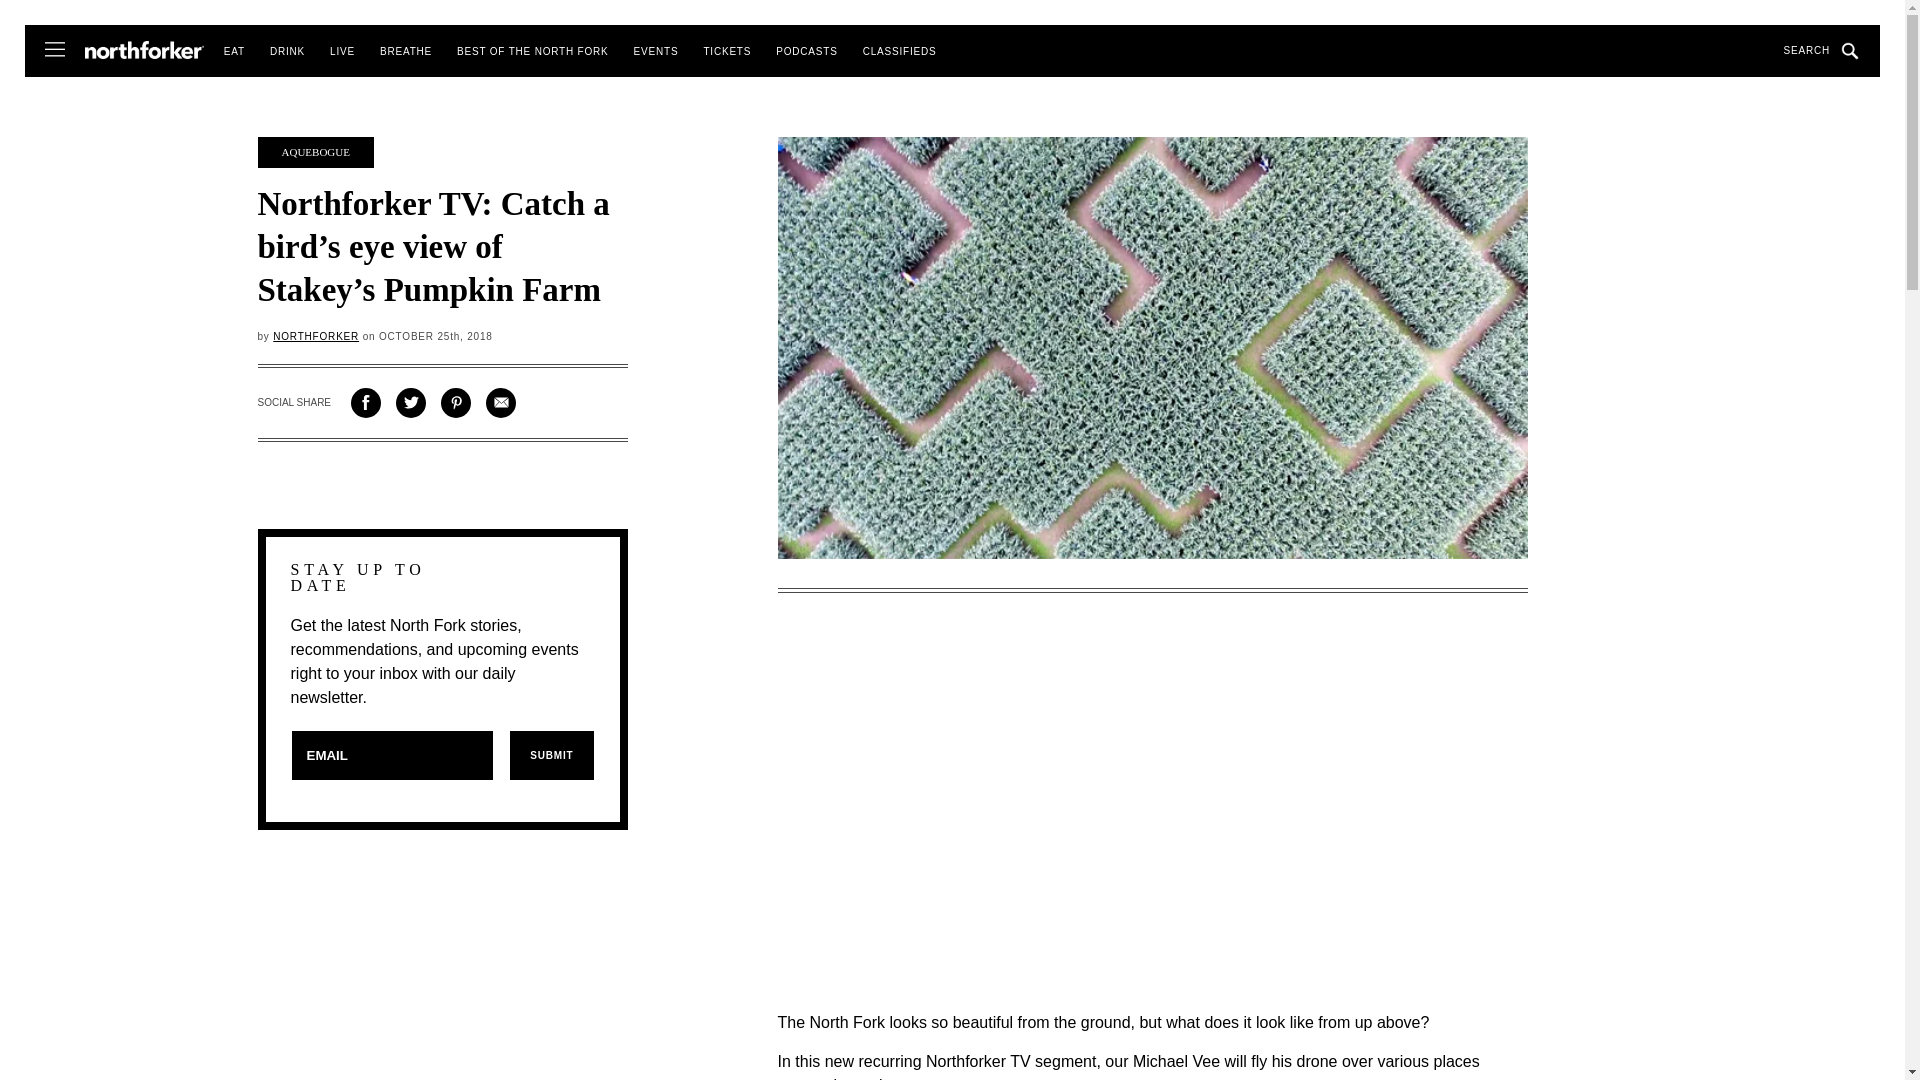  Describe the element at coordinates (726, 52) in the screenshot. I see `TICKETS` at that location.